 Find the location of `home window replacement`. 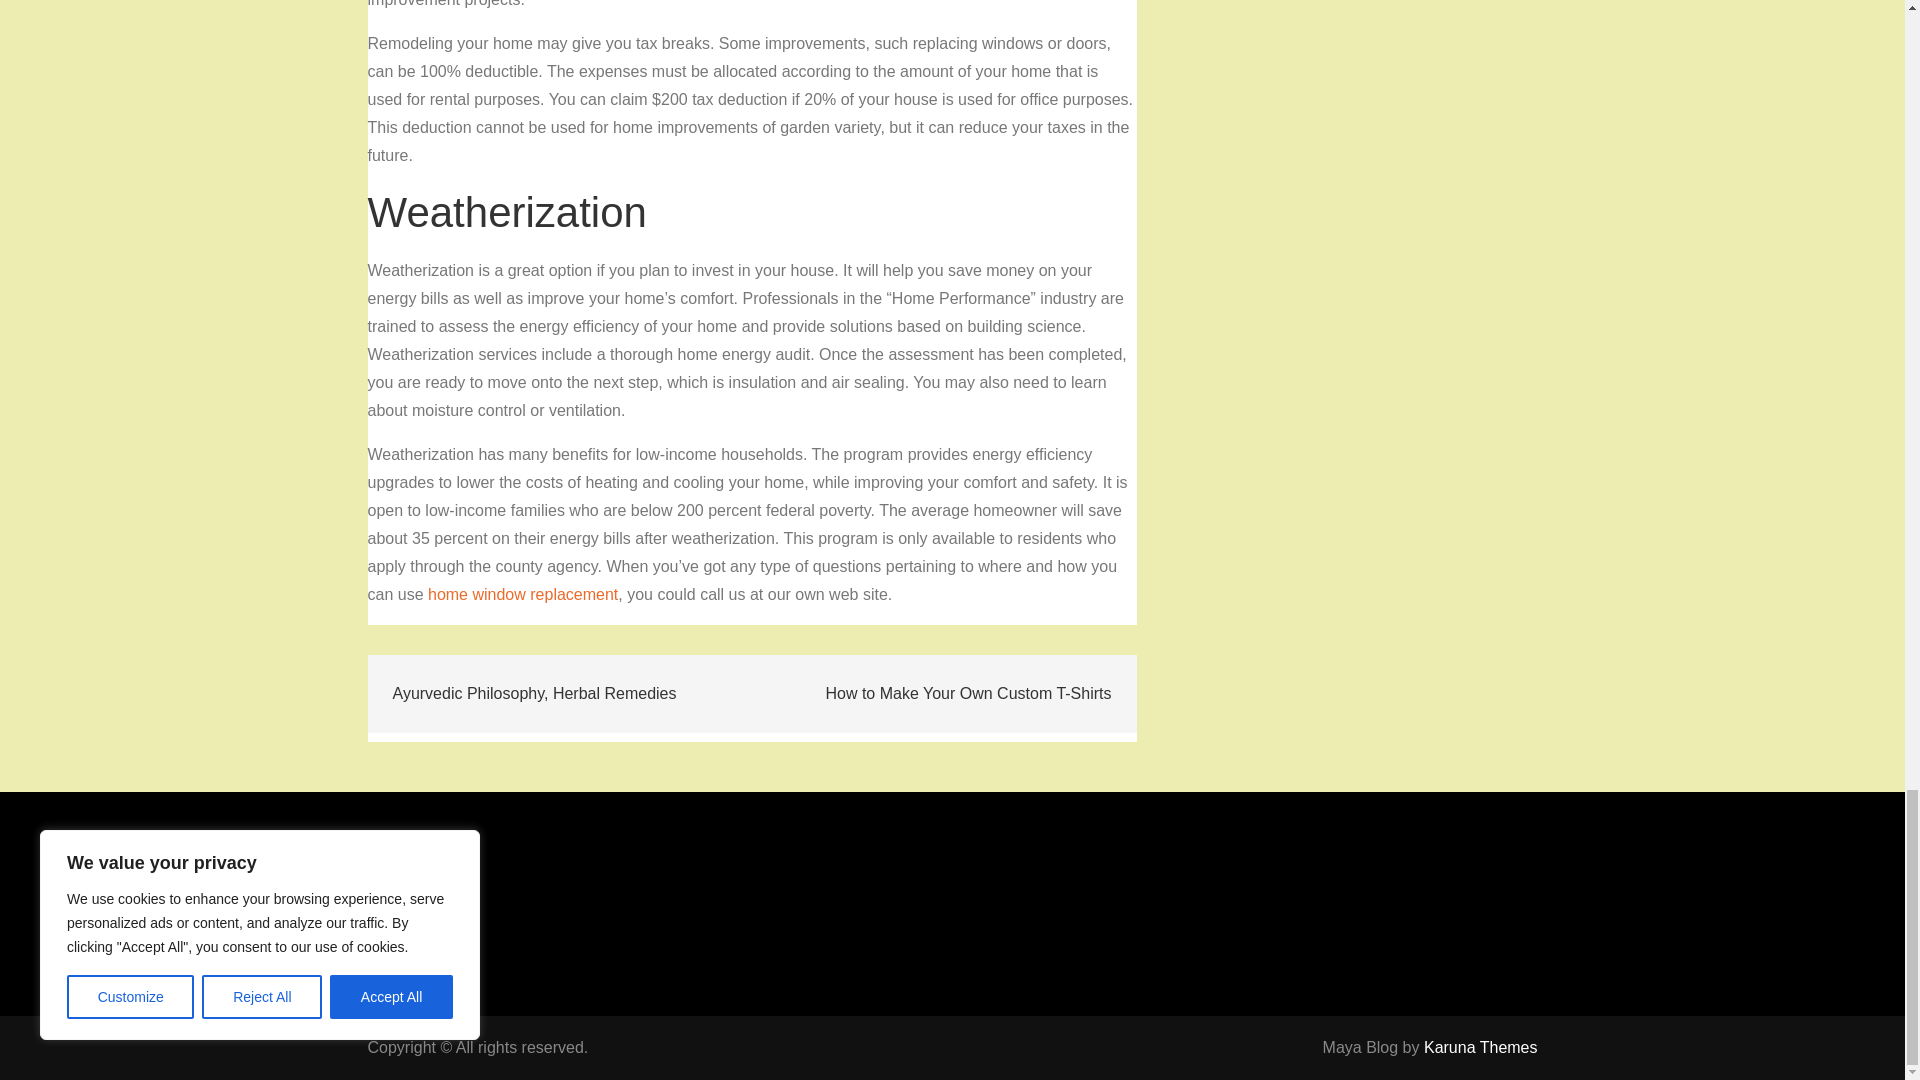

home window replacement is located at coordinates (523, 594).